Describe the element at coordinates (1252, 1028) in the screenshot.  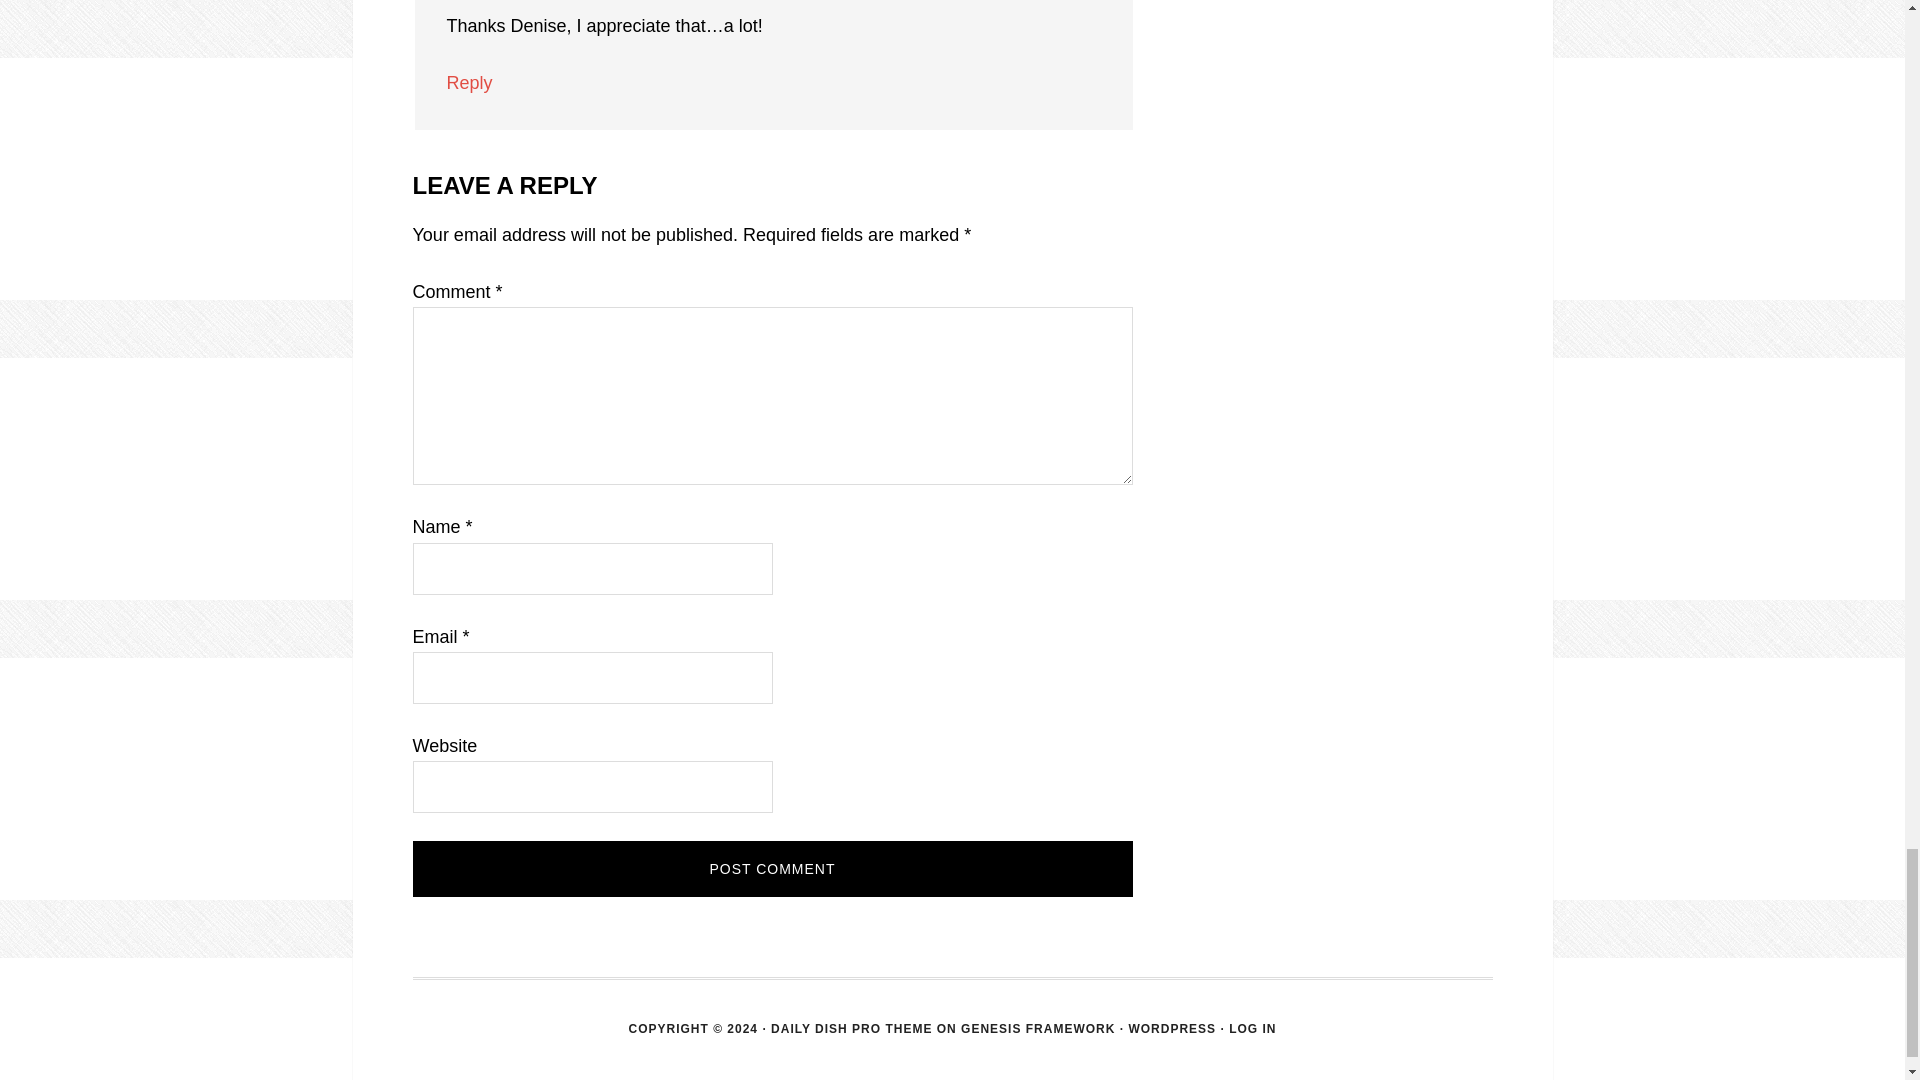
I see `LOG IN` at that location.